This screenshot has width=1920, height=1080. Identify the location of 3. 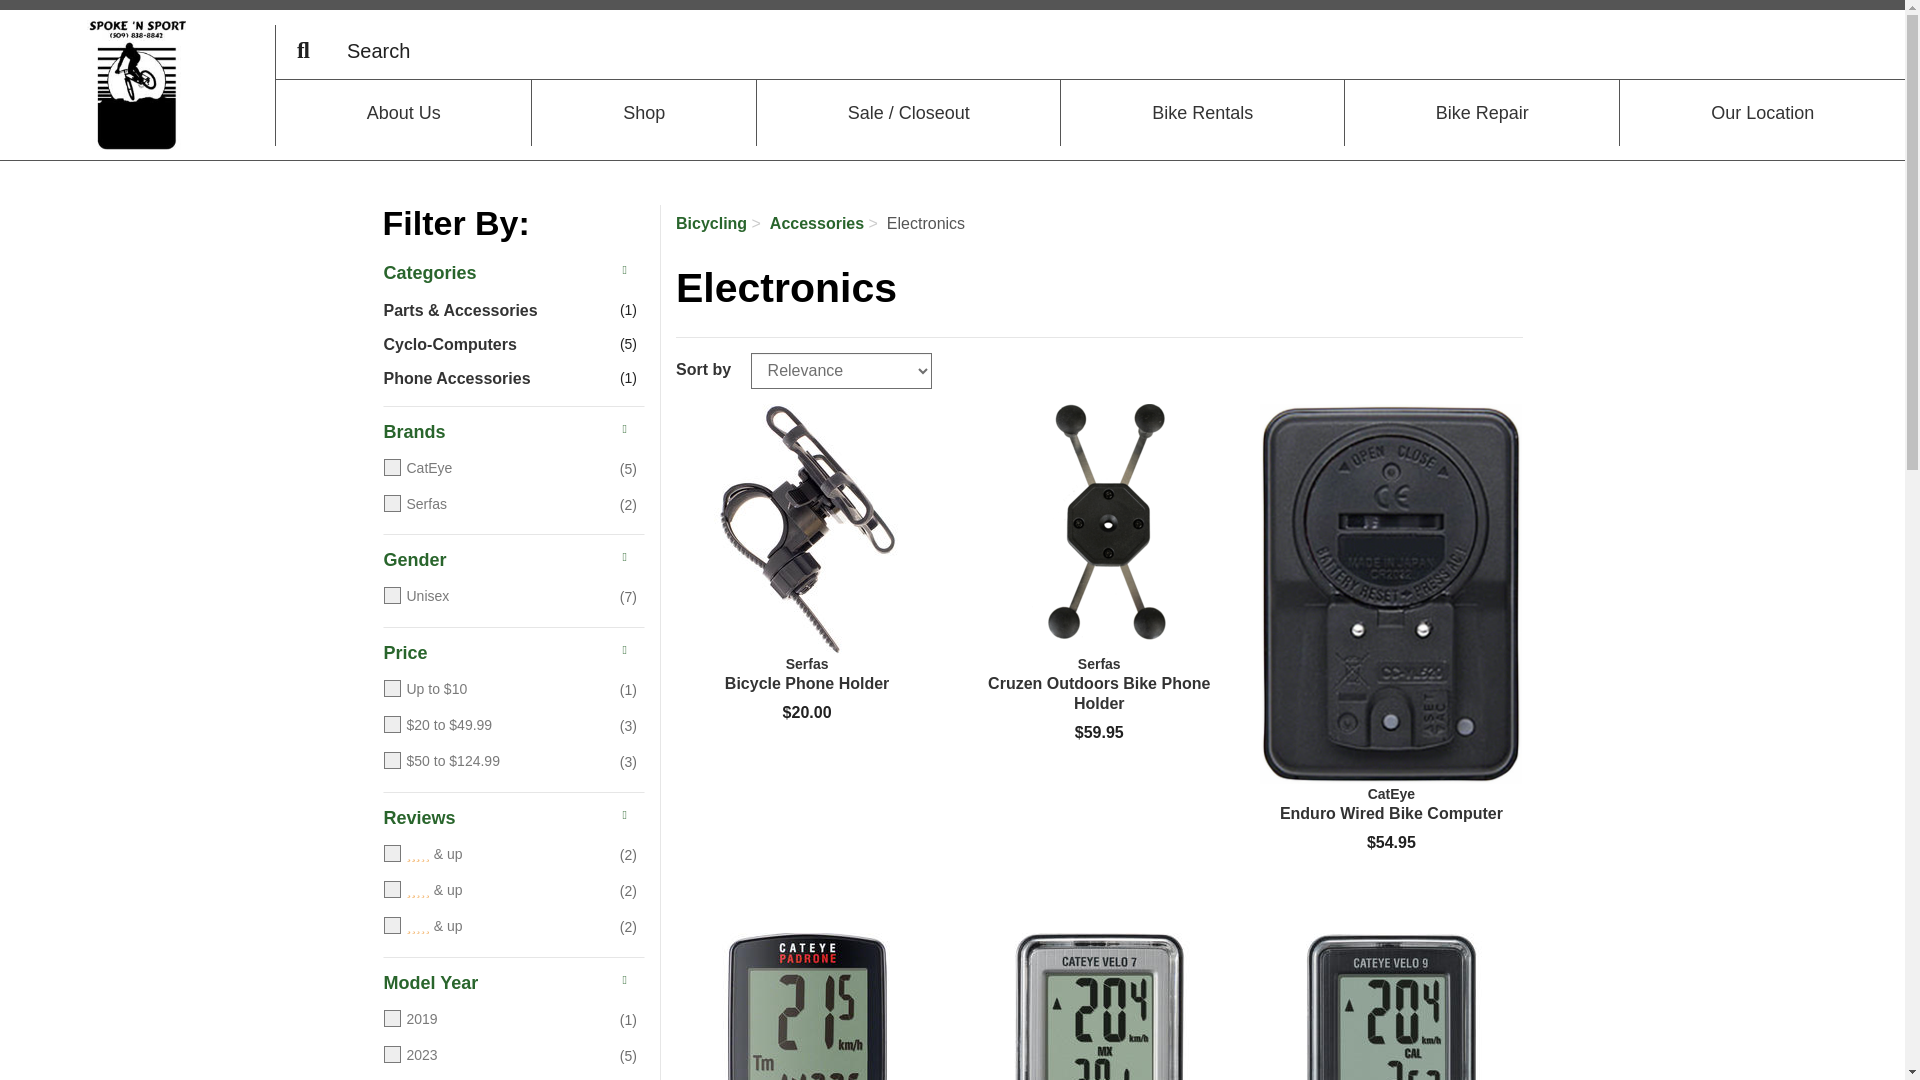
(494, 854).